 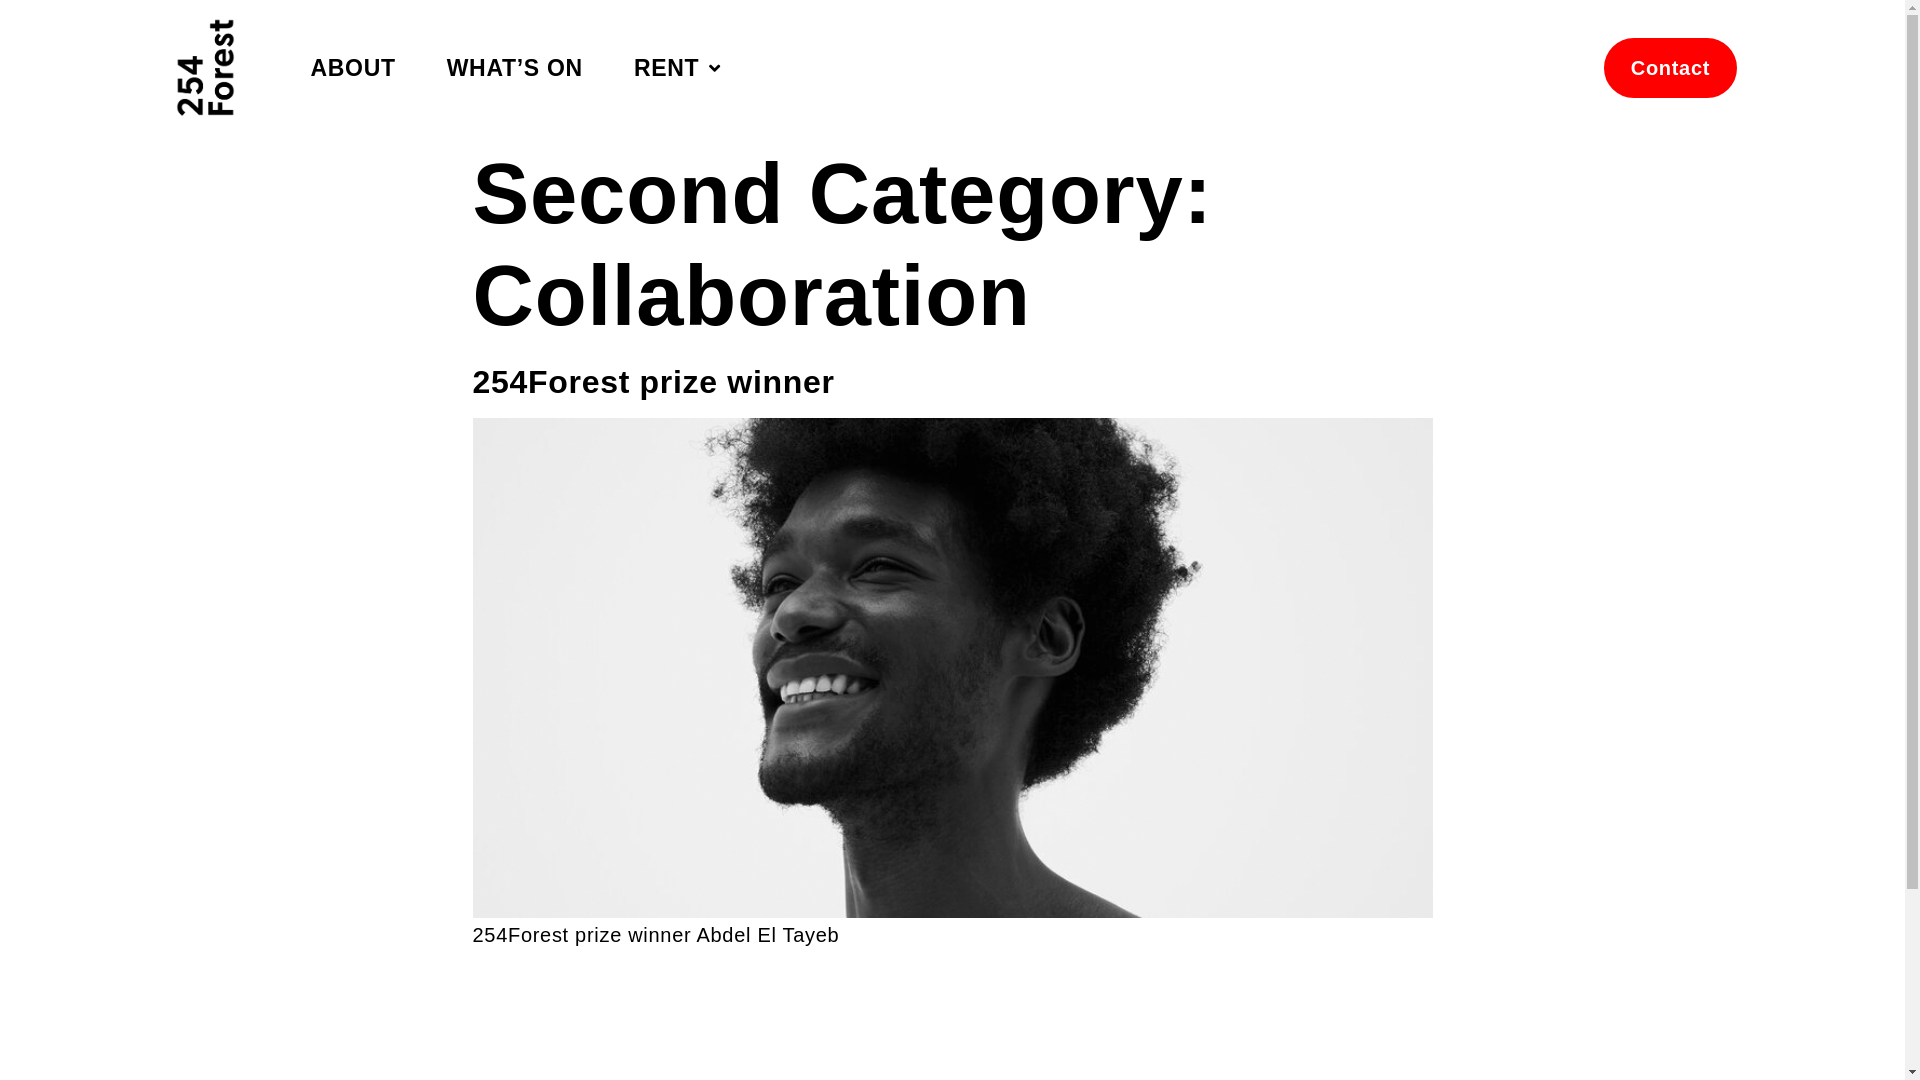 What do you see at coordinates (352, 68) in the screenshot?
I see `ABOUT` at bounding box center [352, 68].